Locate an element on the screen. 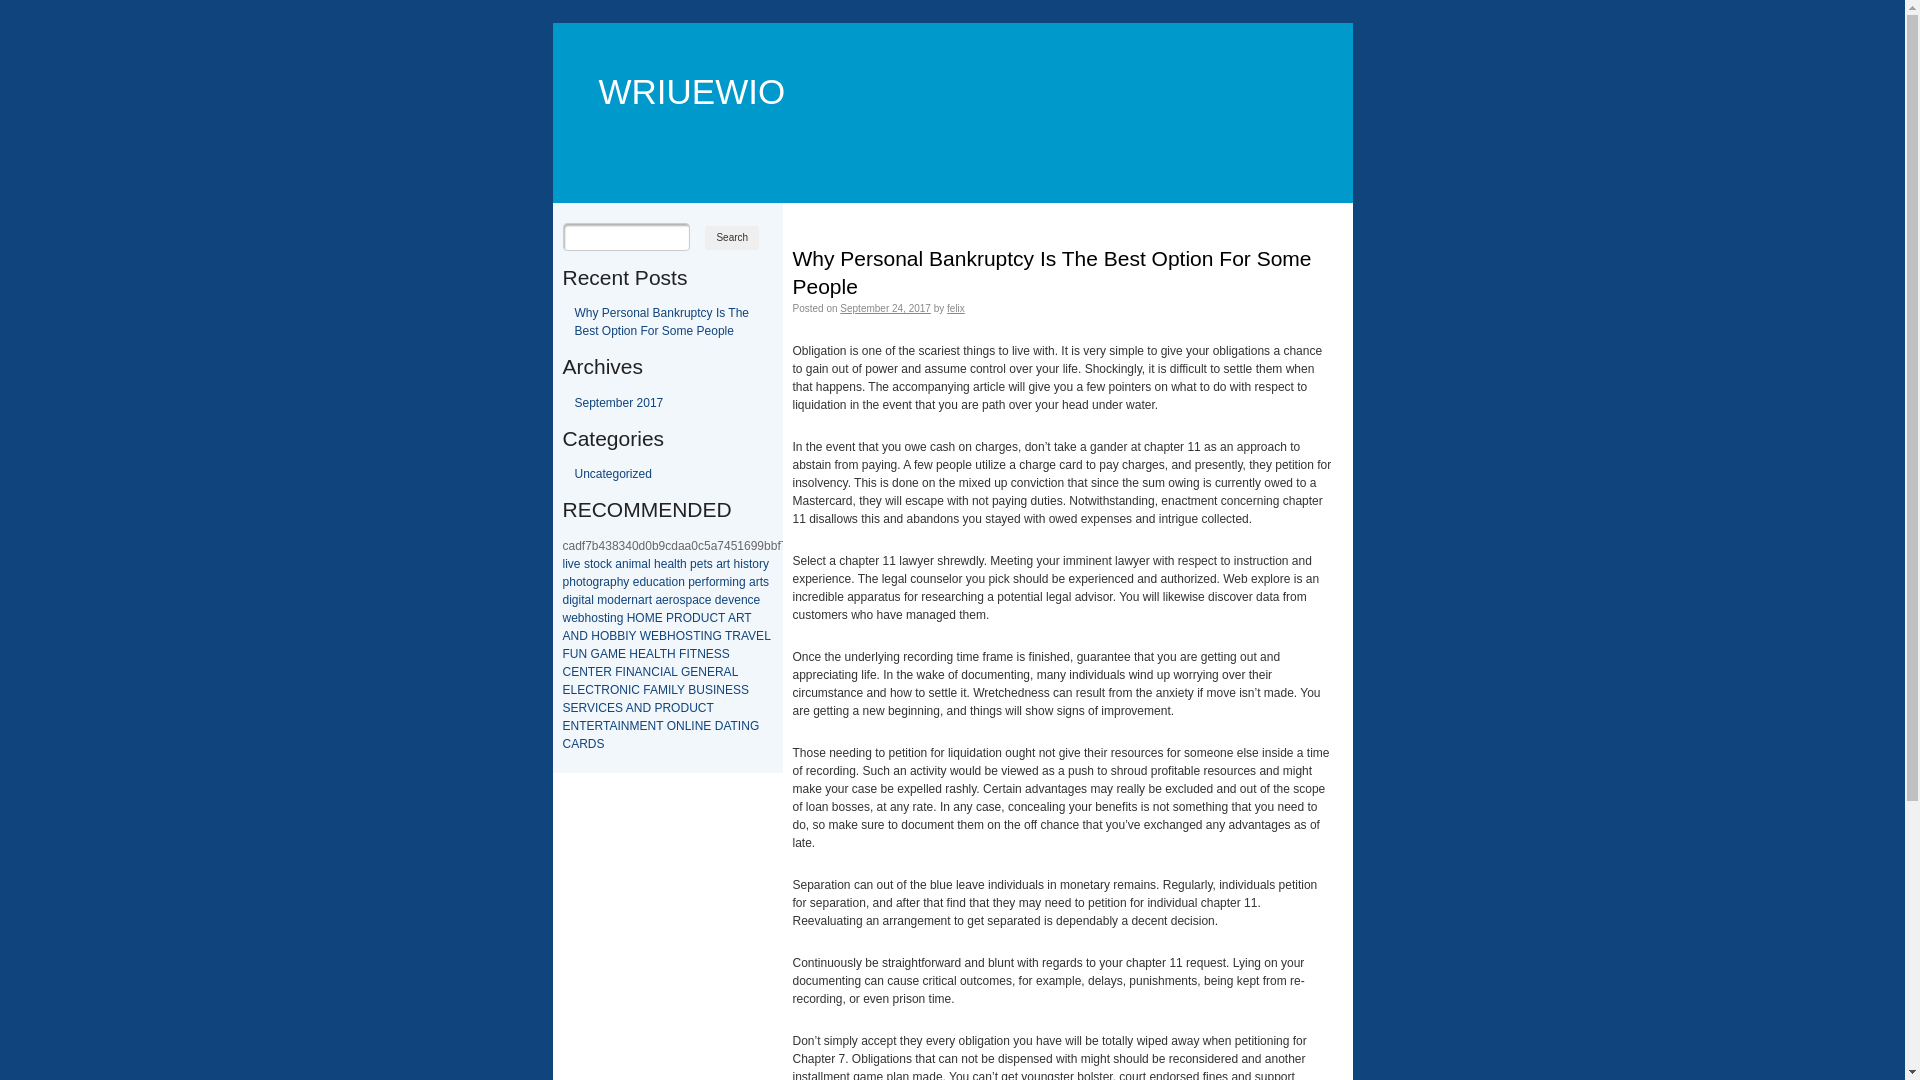  T is located at coordinates (660, 726).